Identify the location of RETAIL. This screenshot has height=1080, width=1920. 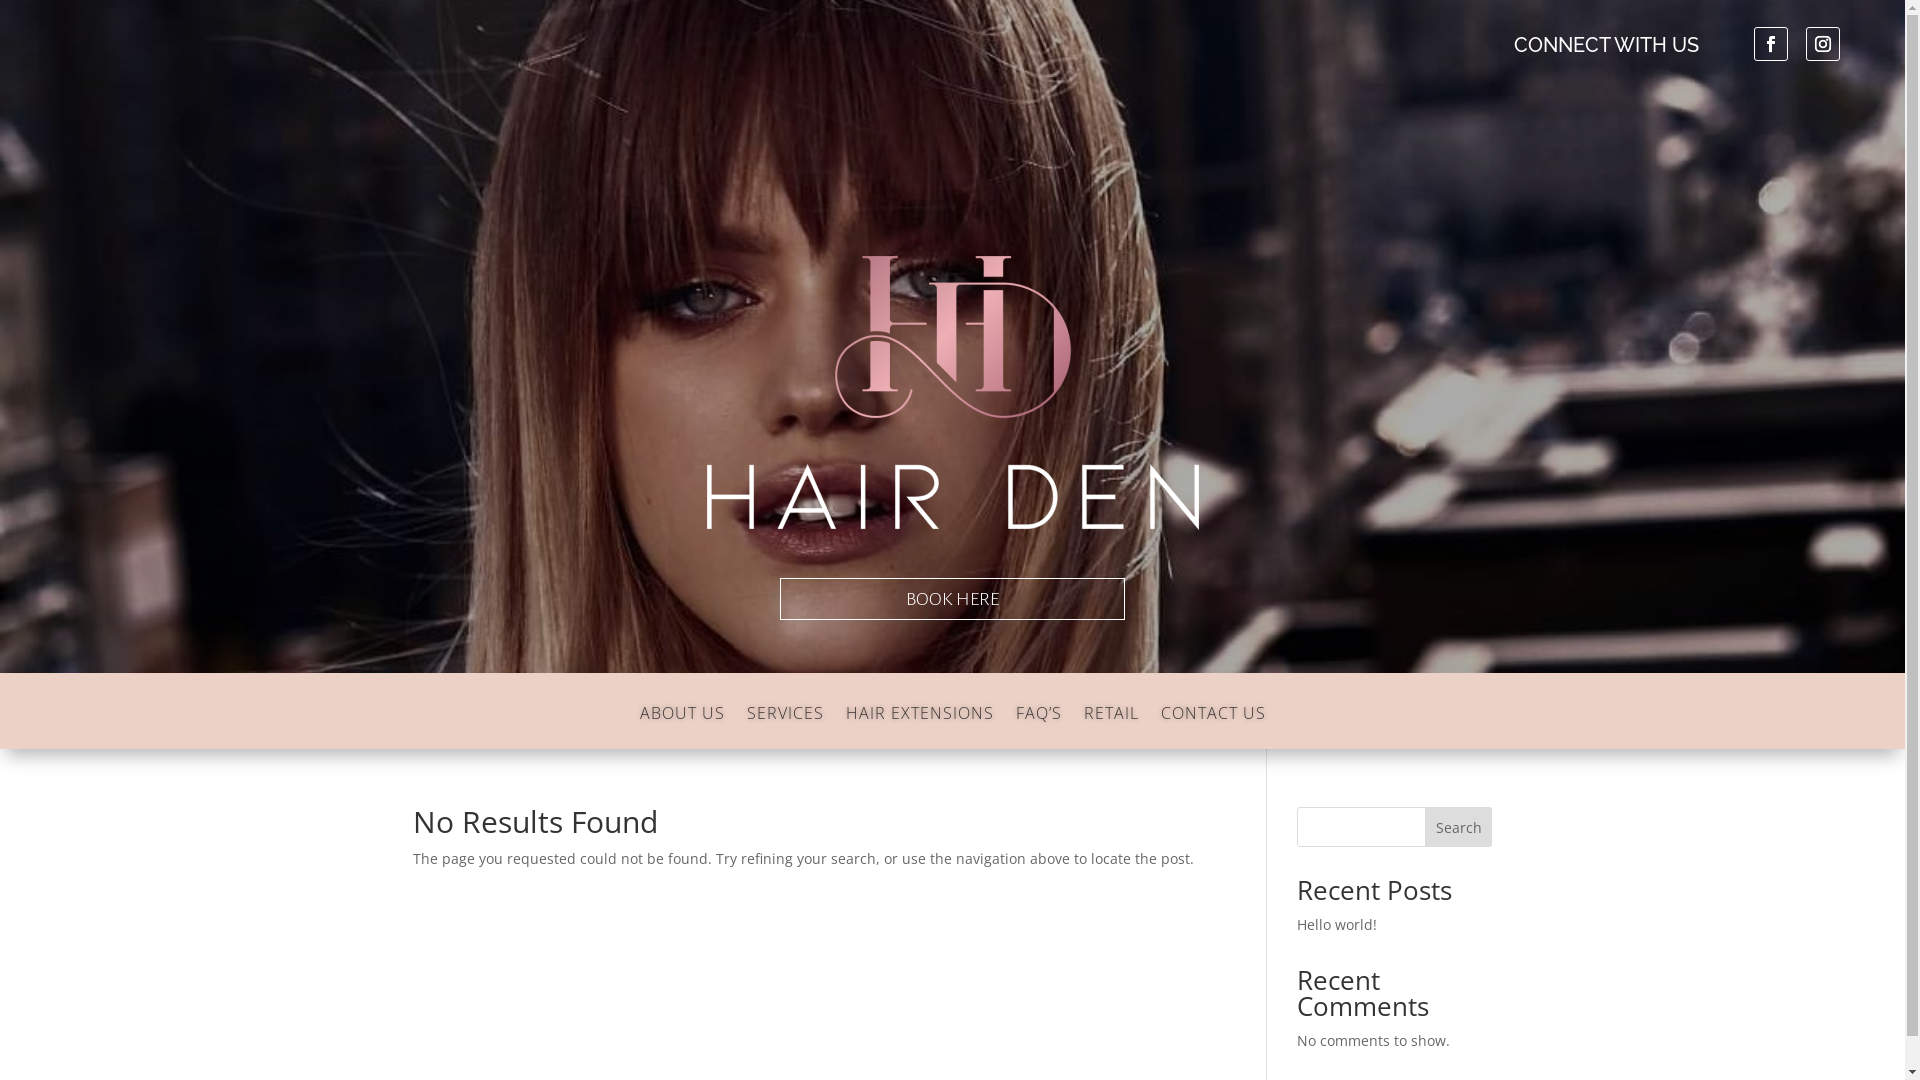
(1112, 728).